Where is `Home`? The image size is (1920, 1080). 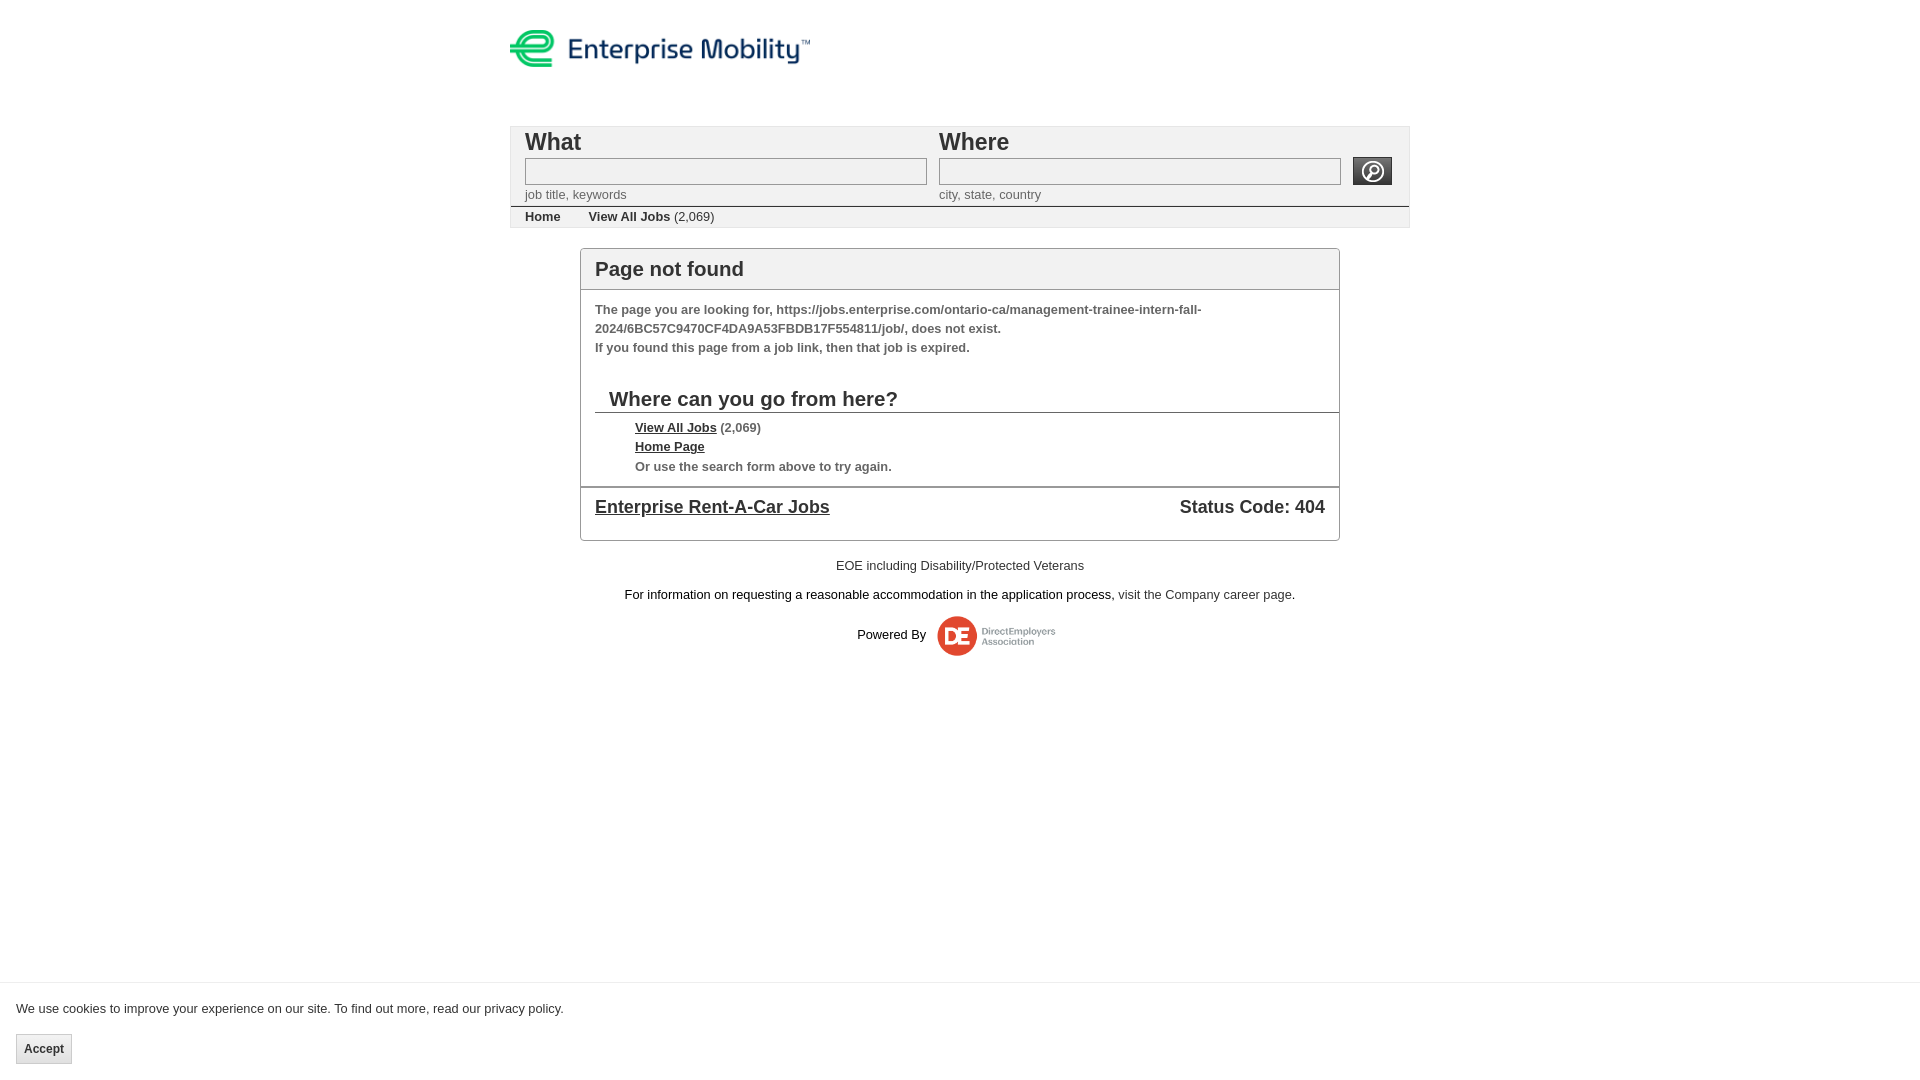
Home is located at coordinates (542, 216).